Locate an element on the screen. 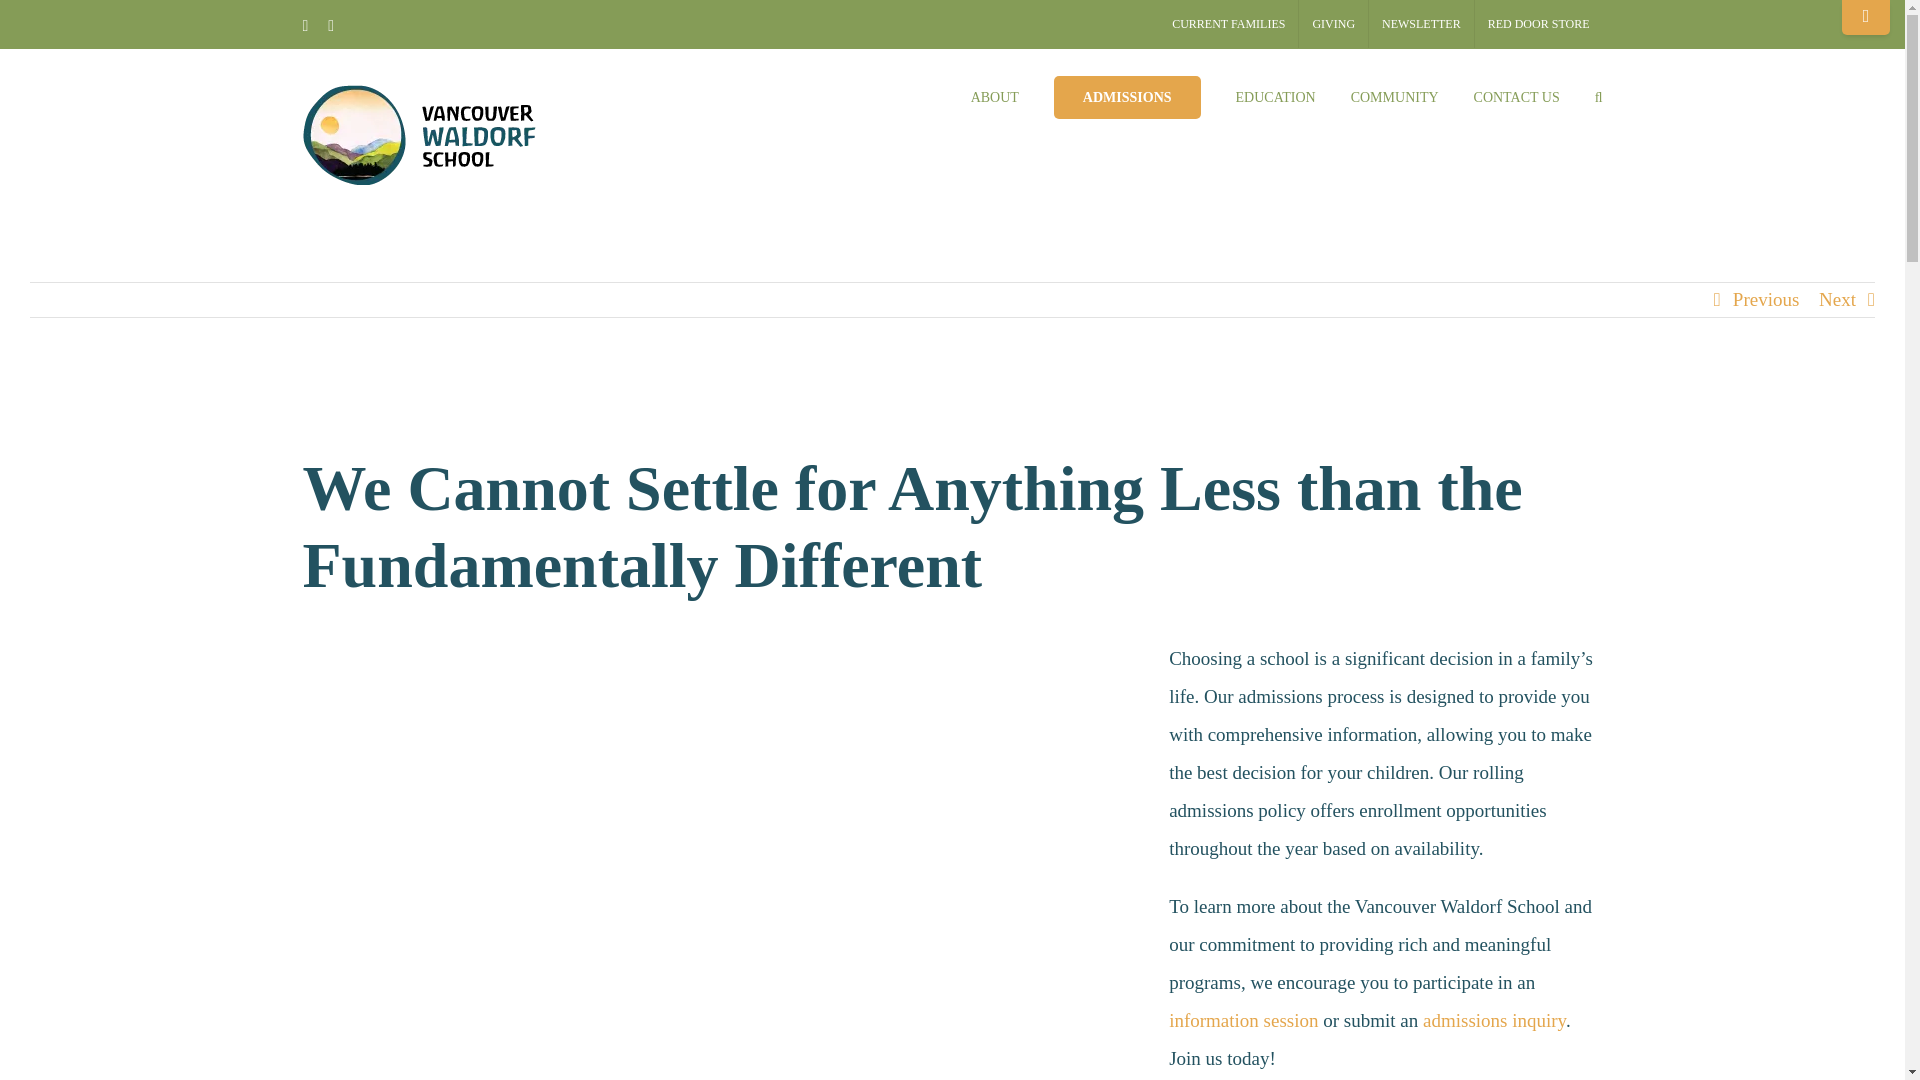 This screenshot has width=1920, height=1080. NEWSLETTER is located at coordinates (1421, 24).